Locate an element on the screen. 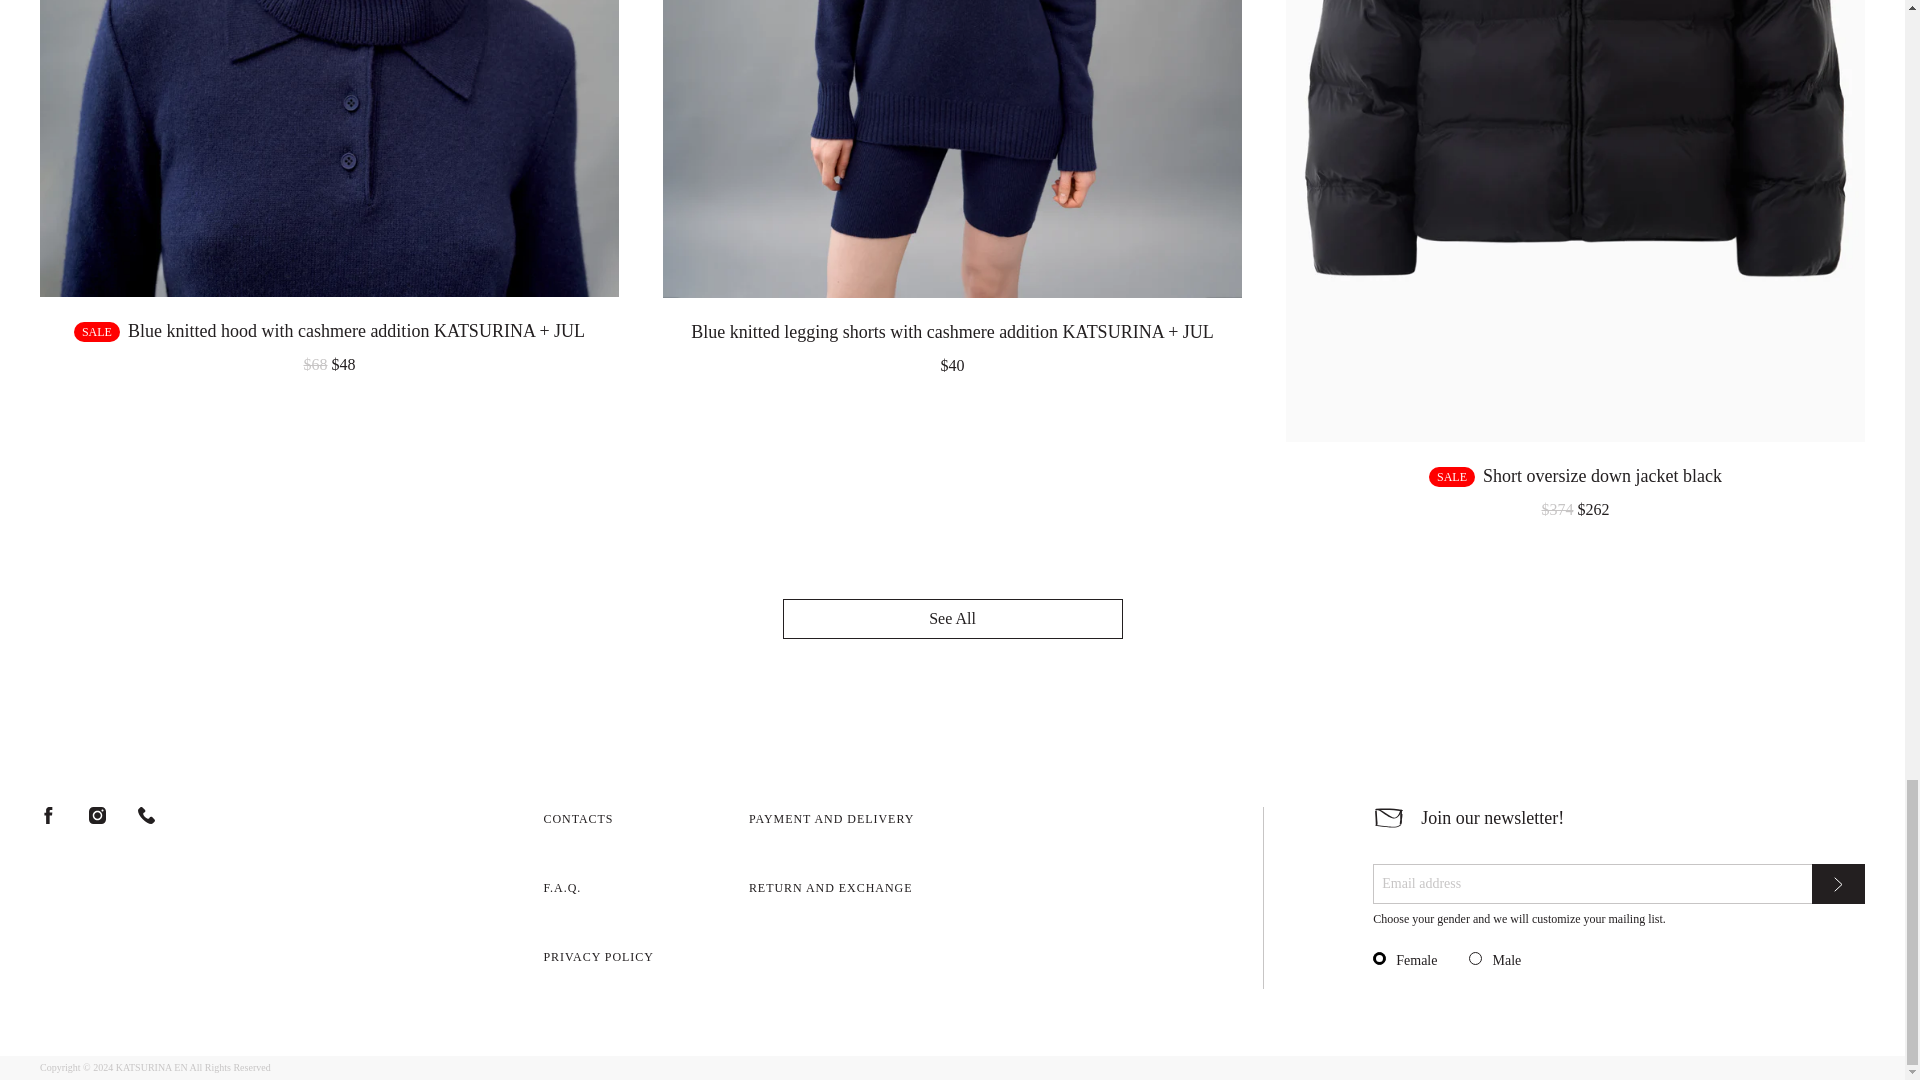 The width and height of the screenshot is (1920, 1080). KATSURINA EN on Instagram is located at coordinates (96, 815).